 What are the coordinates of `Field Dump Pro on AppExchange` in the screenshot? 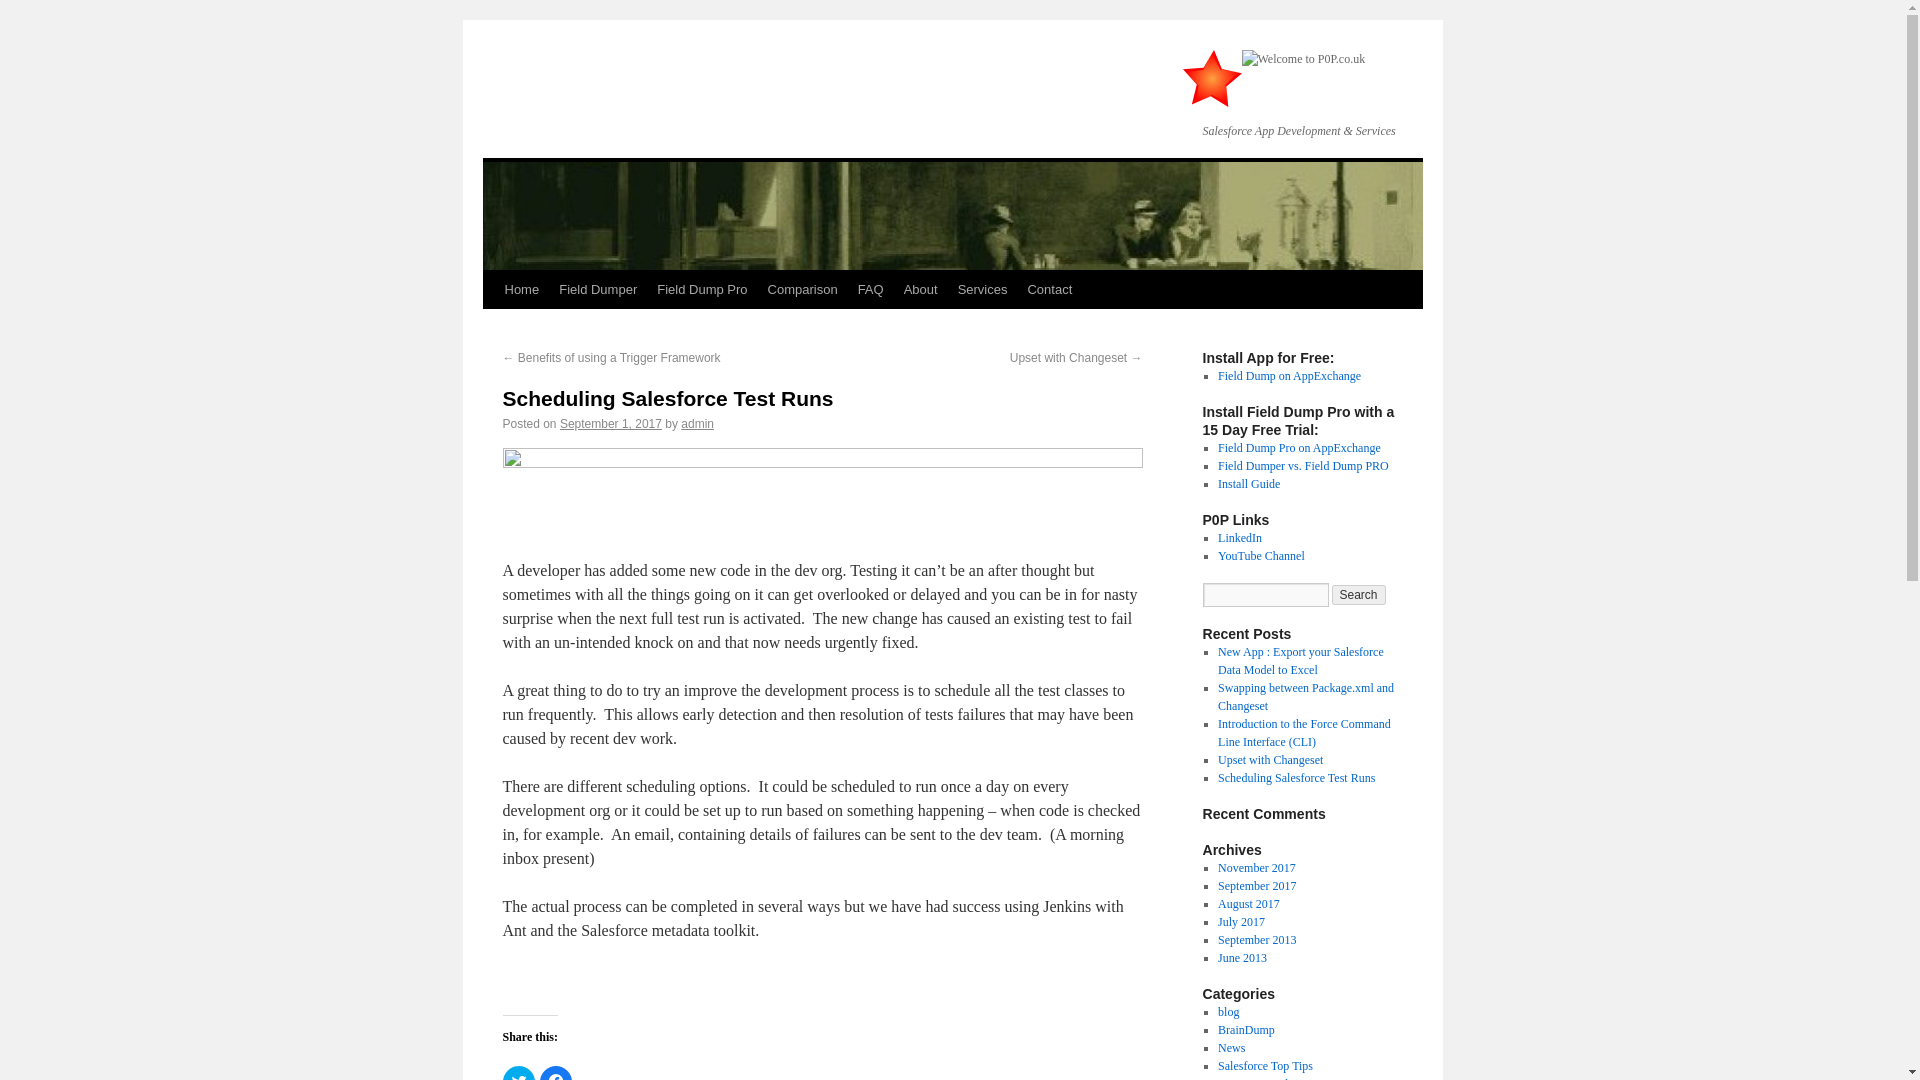 It's located at (1298, 447).